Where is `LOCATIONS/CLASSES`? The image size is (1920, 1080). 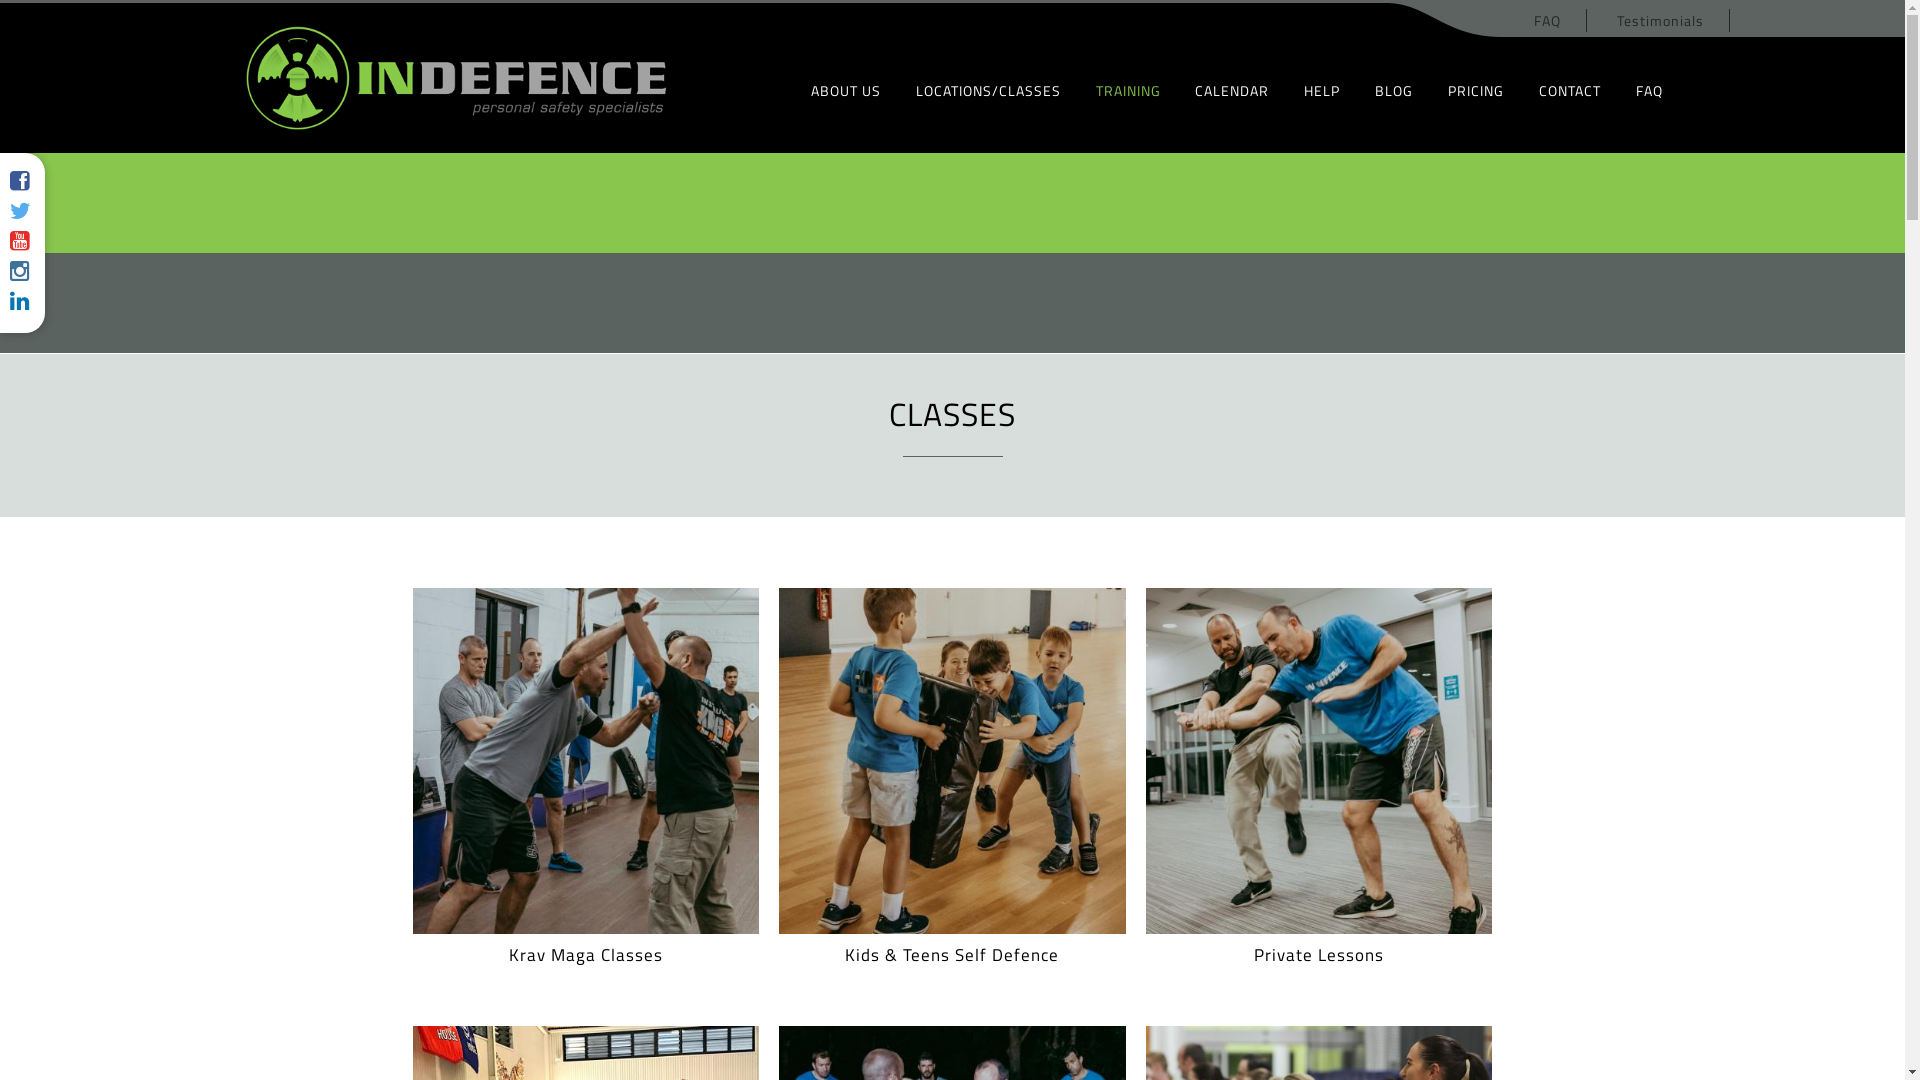
LOCATIONS/CLASSES is located at coordinates (988, 90).